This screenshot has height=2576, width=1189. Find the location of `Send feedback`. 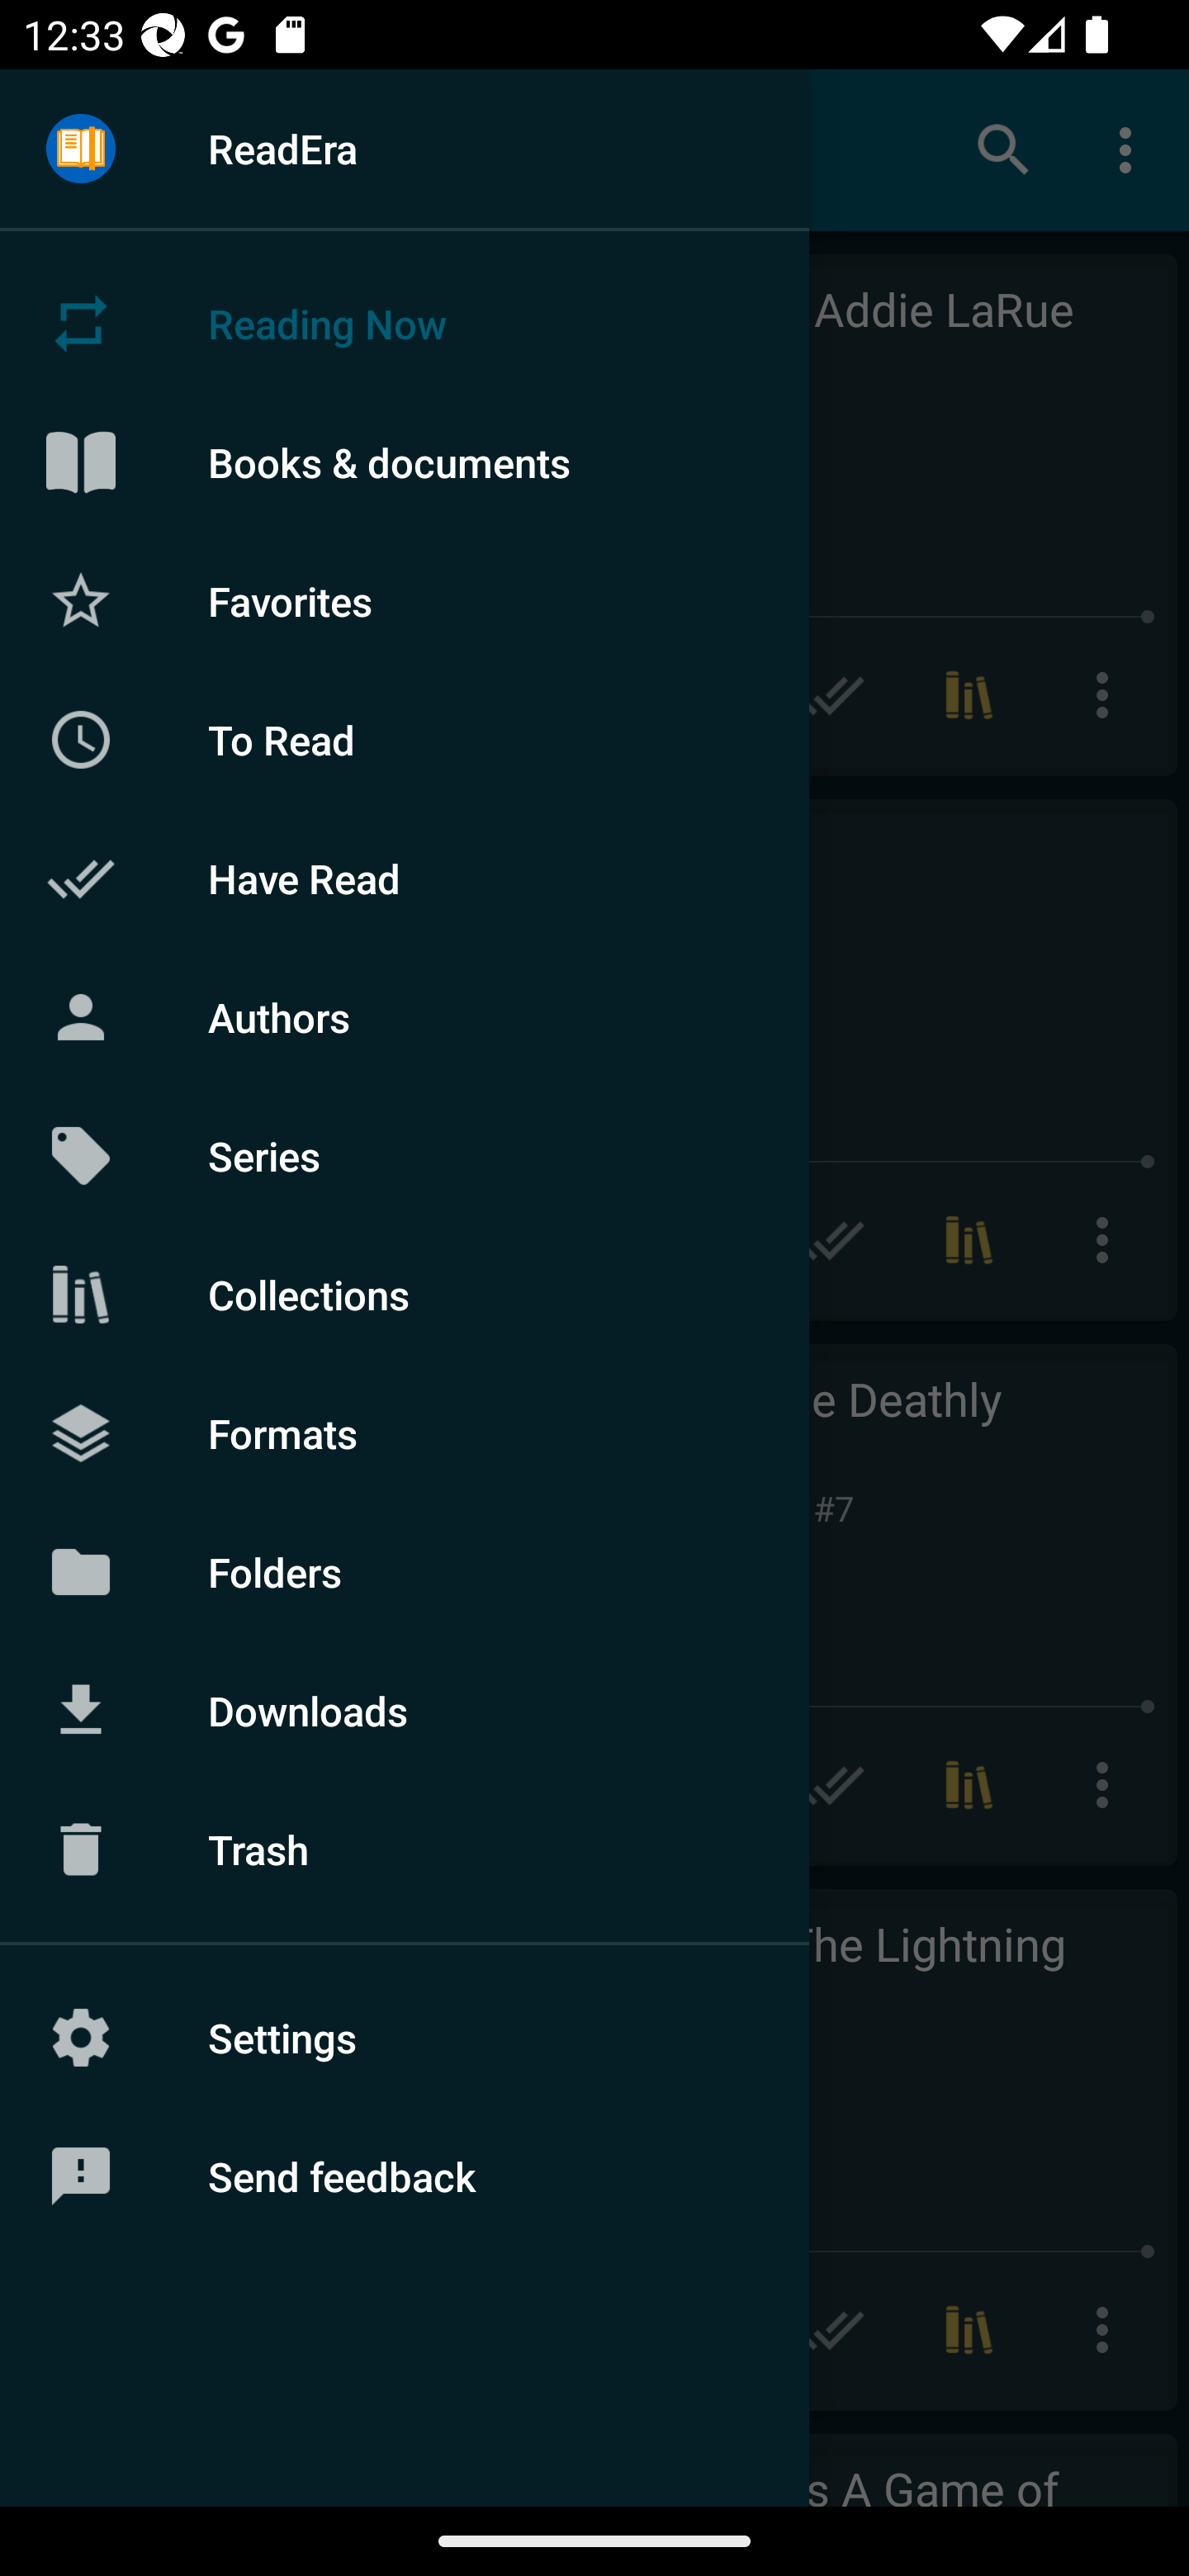

Send feedback is located at coordinates (405, 2176).